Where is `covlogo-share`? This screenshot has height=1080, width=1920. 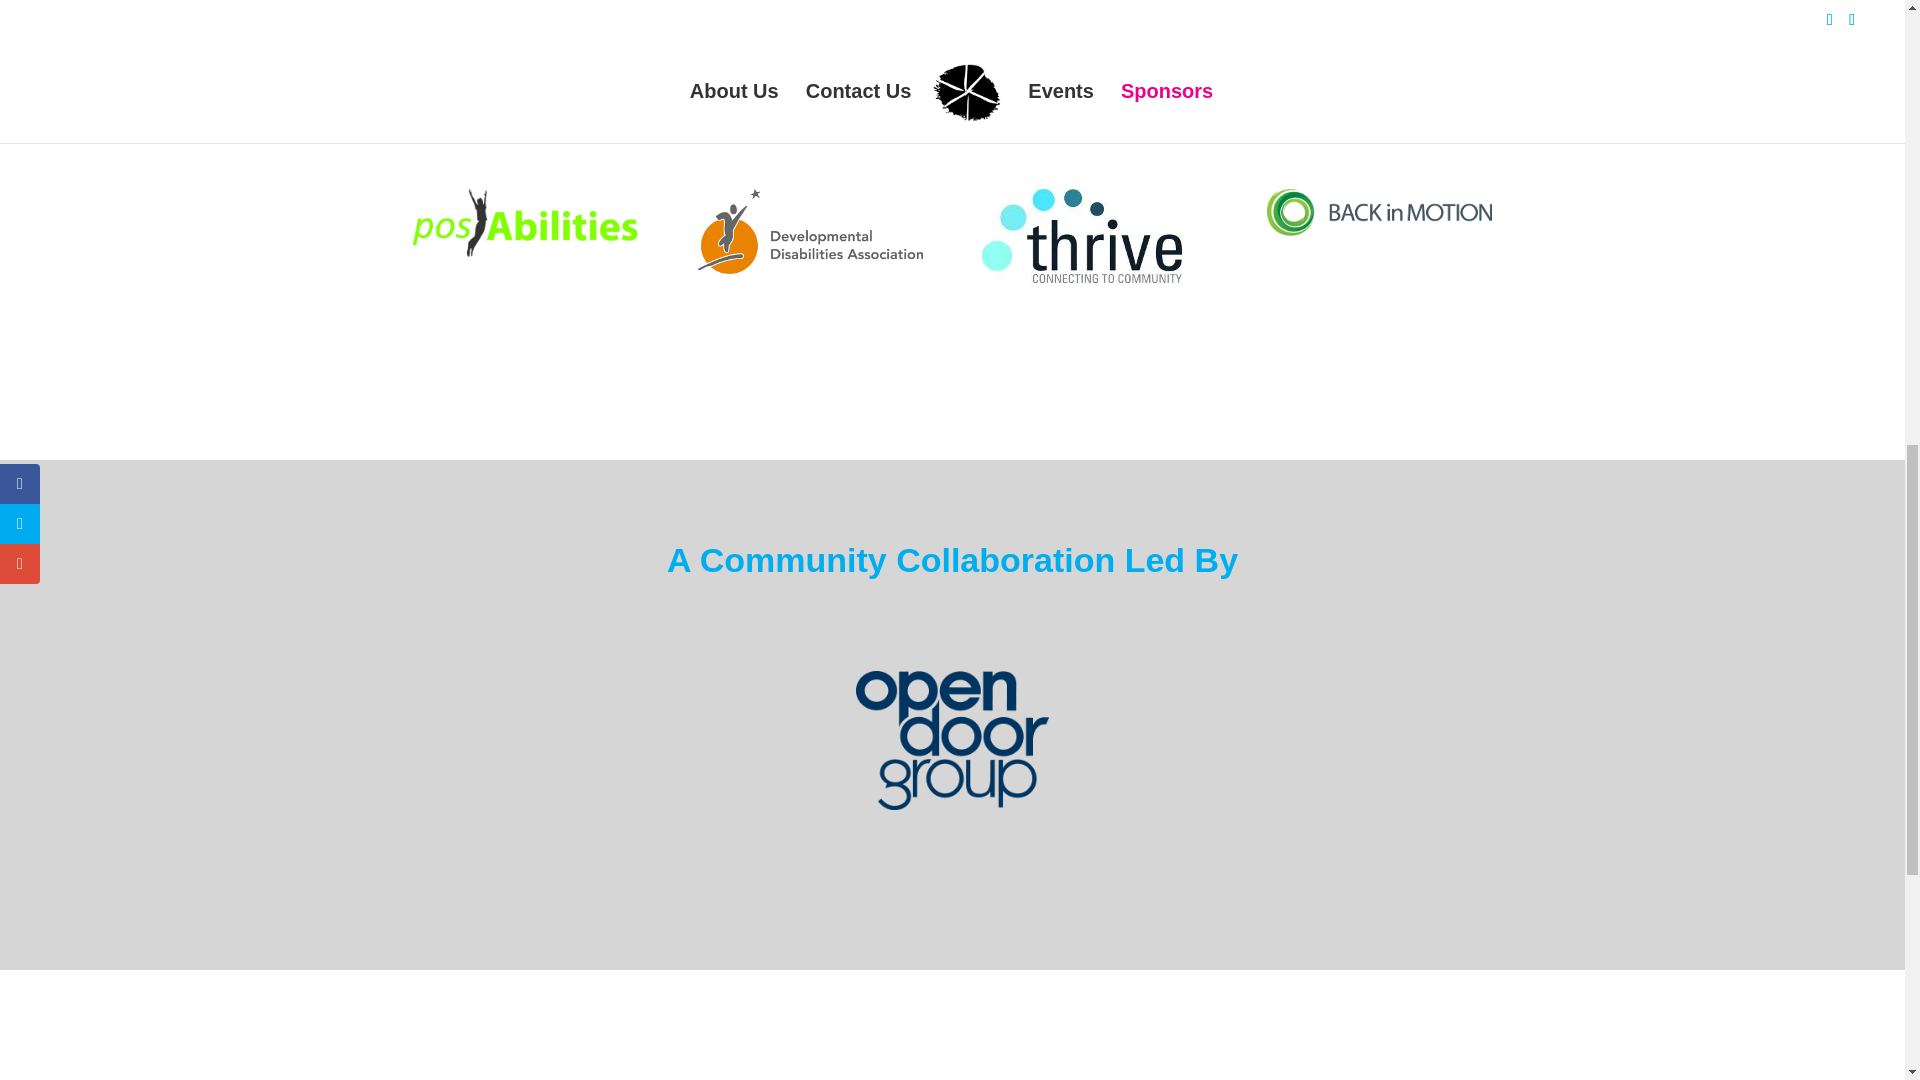
covlogo-share is located at coordinates (1180, 21).